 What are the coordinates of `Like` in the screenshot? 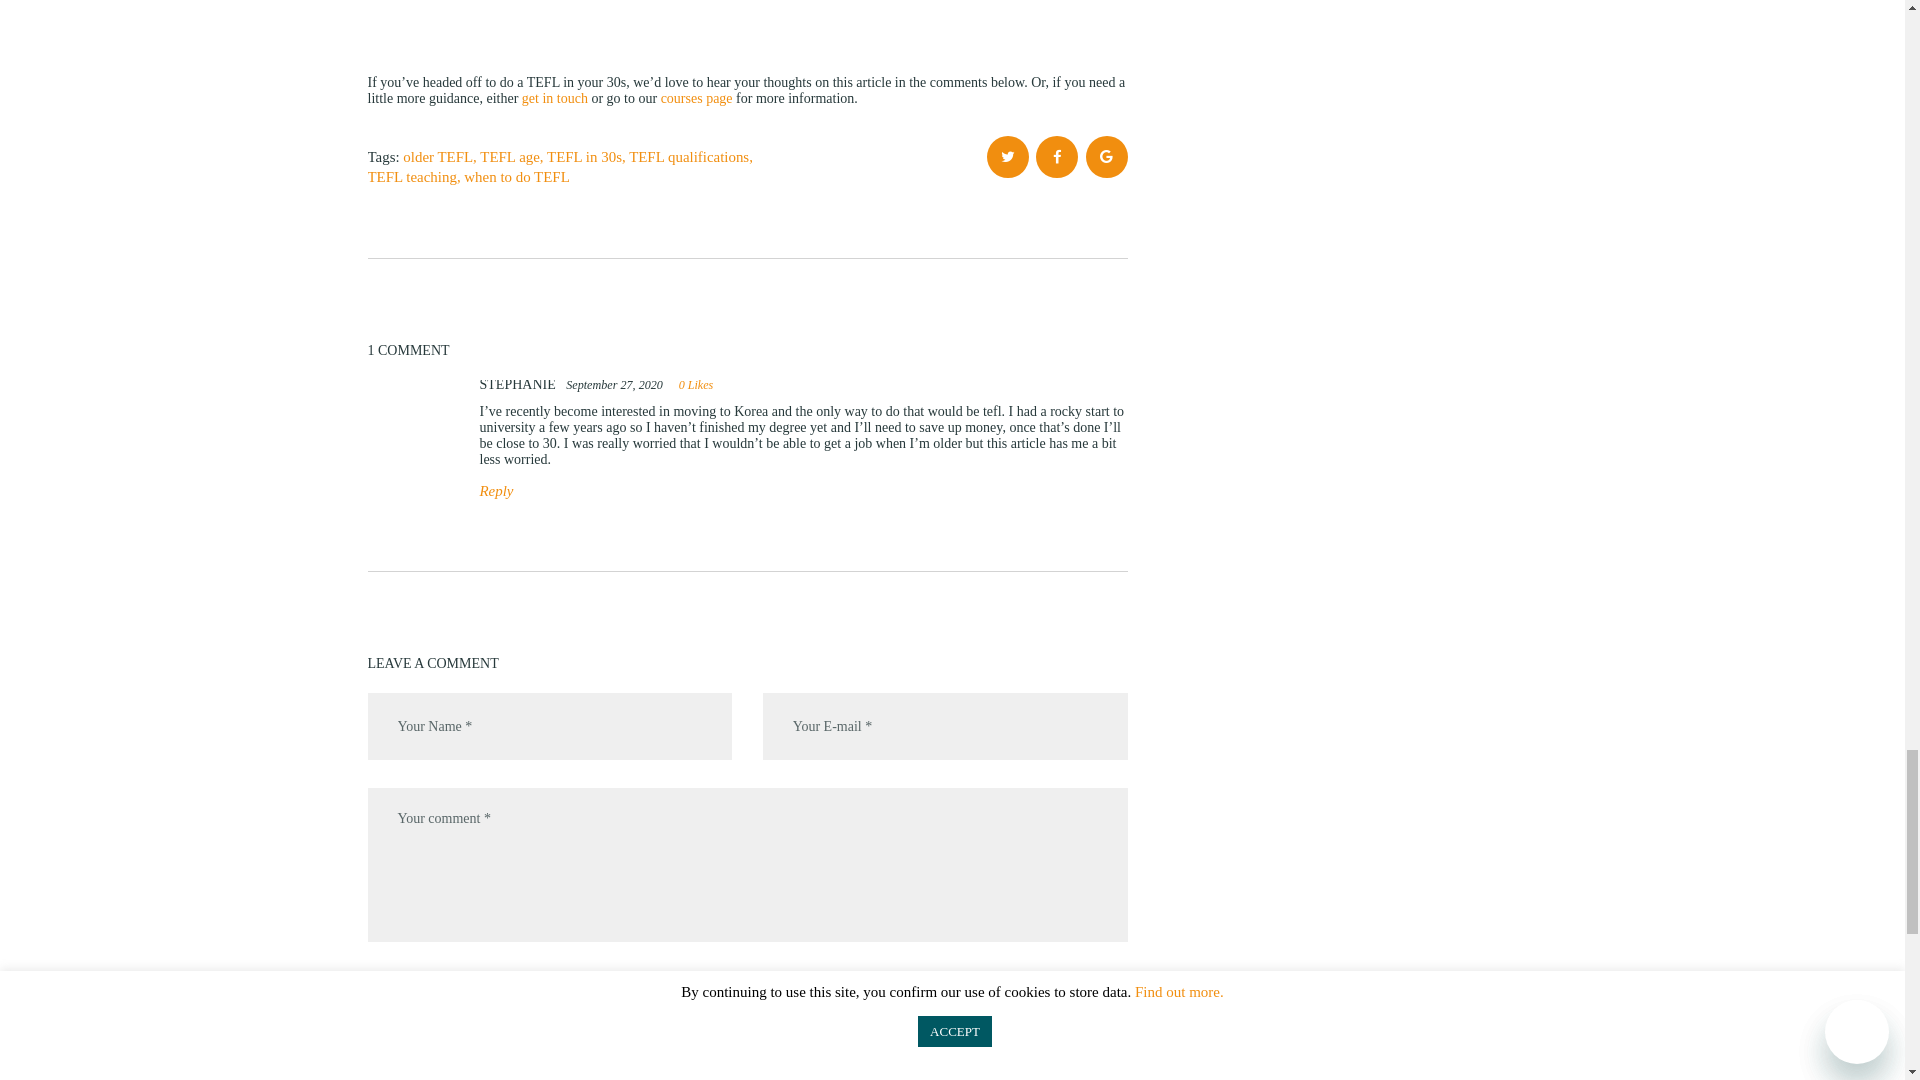 It's located at (694, 385).